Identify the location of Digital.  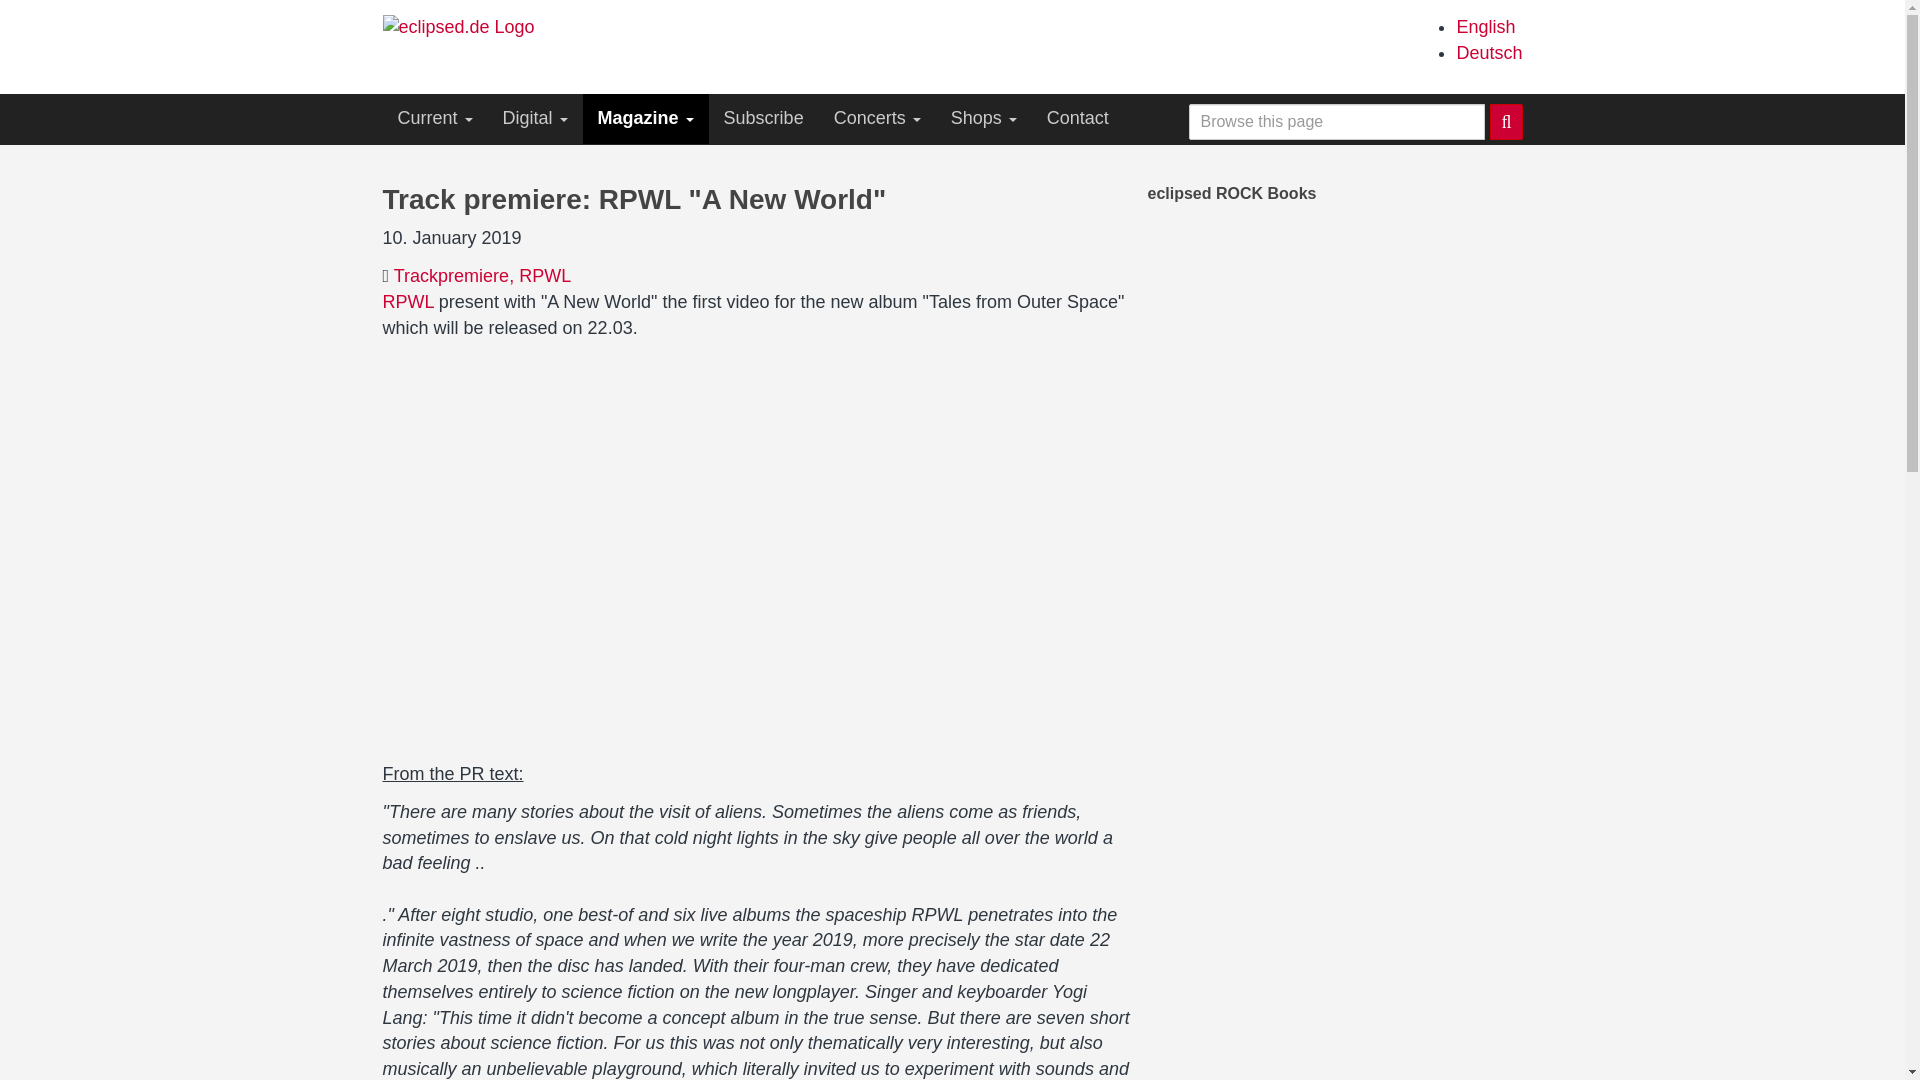
(535, 118).